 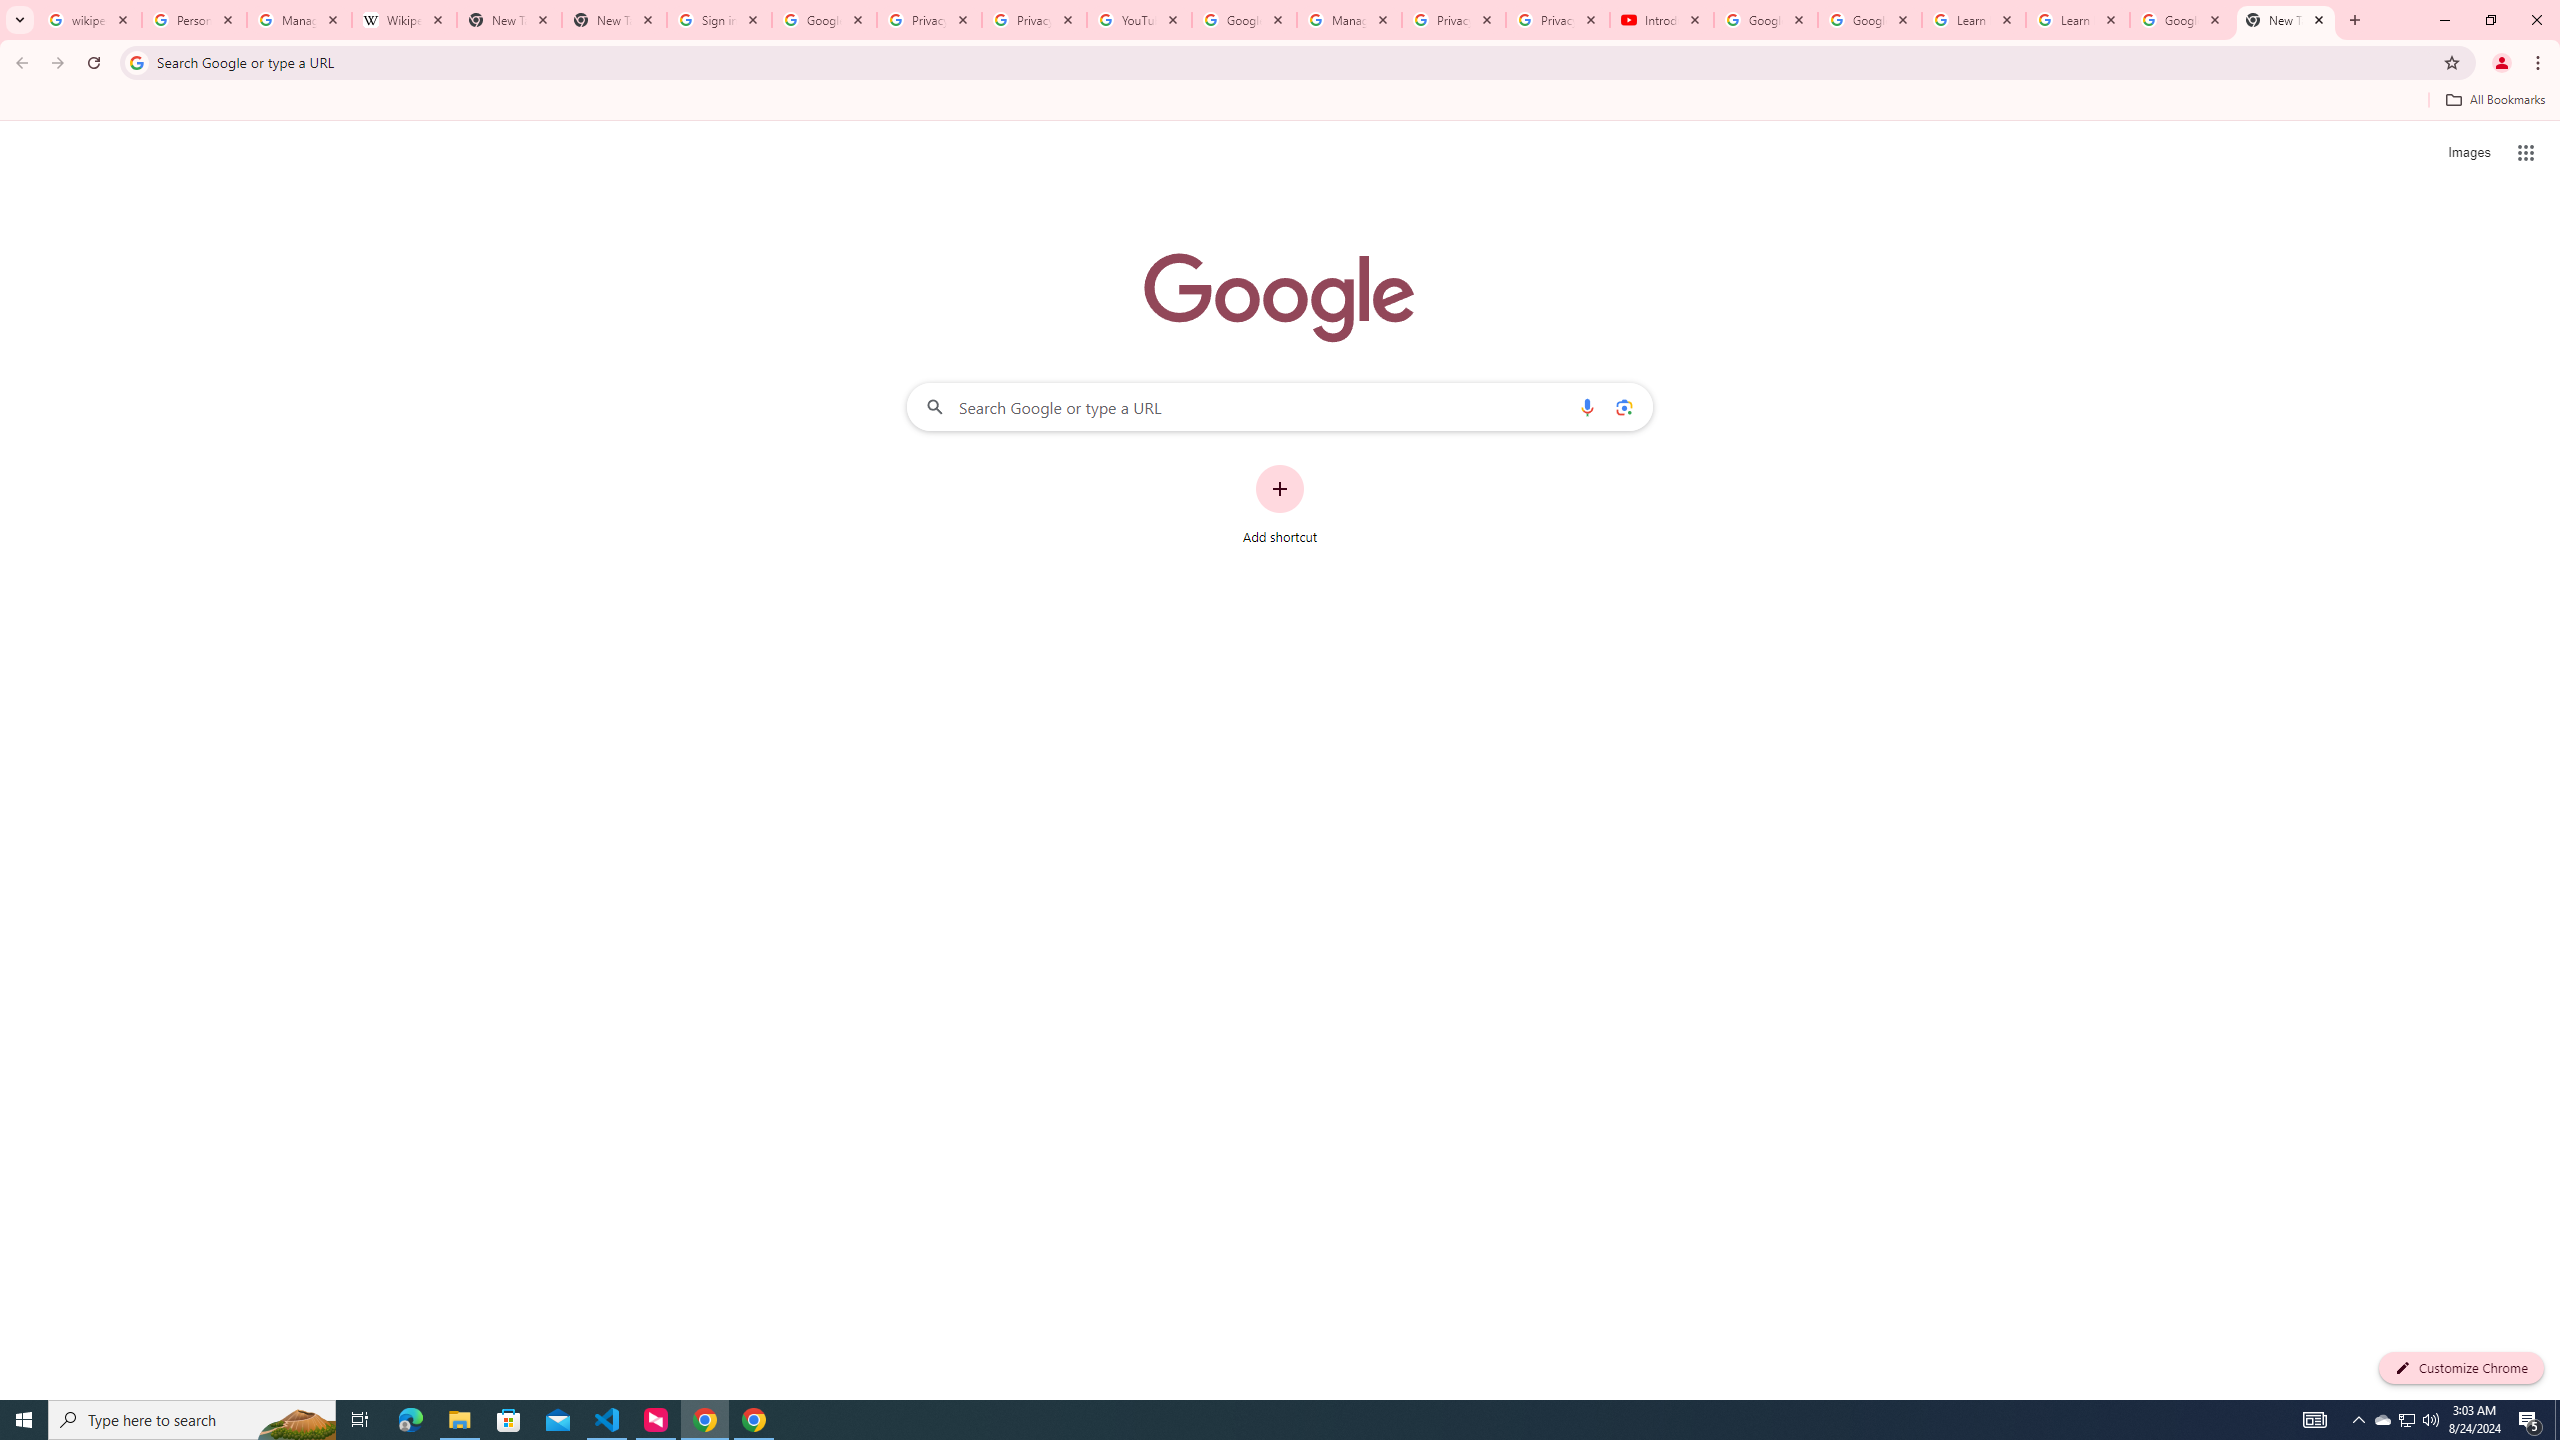 What do you see at coordinates (2540, 63) in the screenshot?
I see `Chrome` at bounding box center [2540, 63].